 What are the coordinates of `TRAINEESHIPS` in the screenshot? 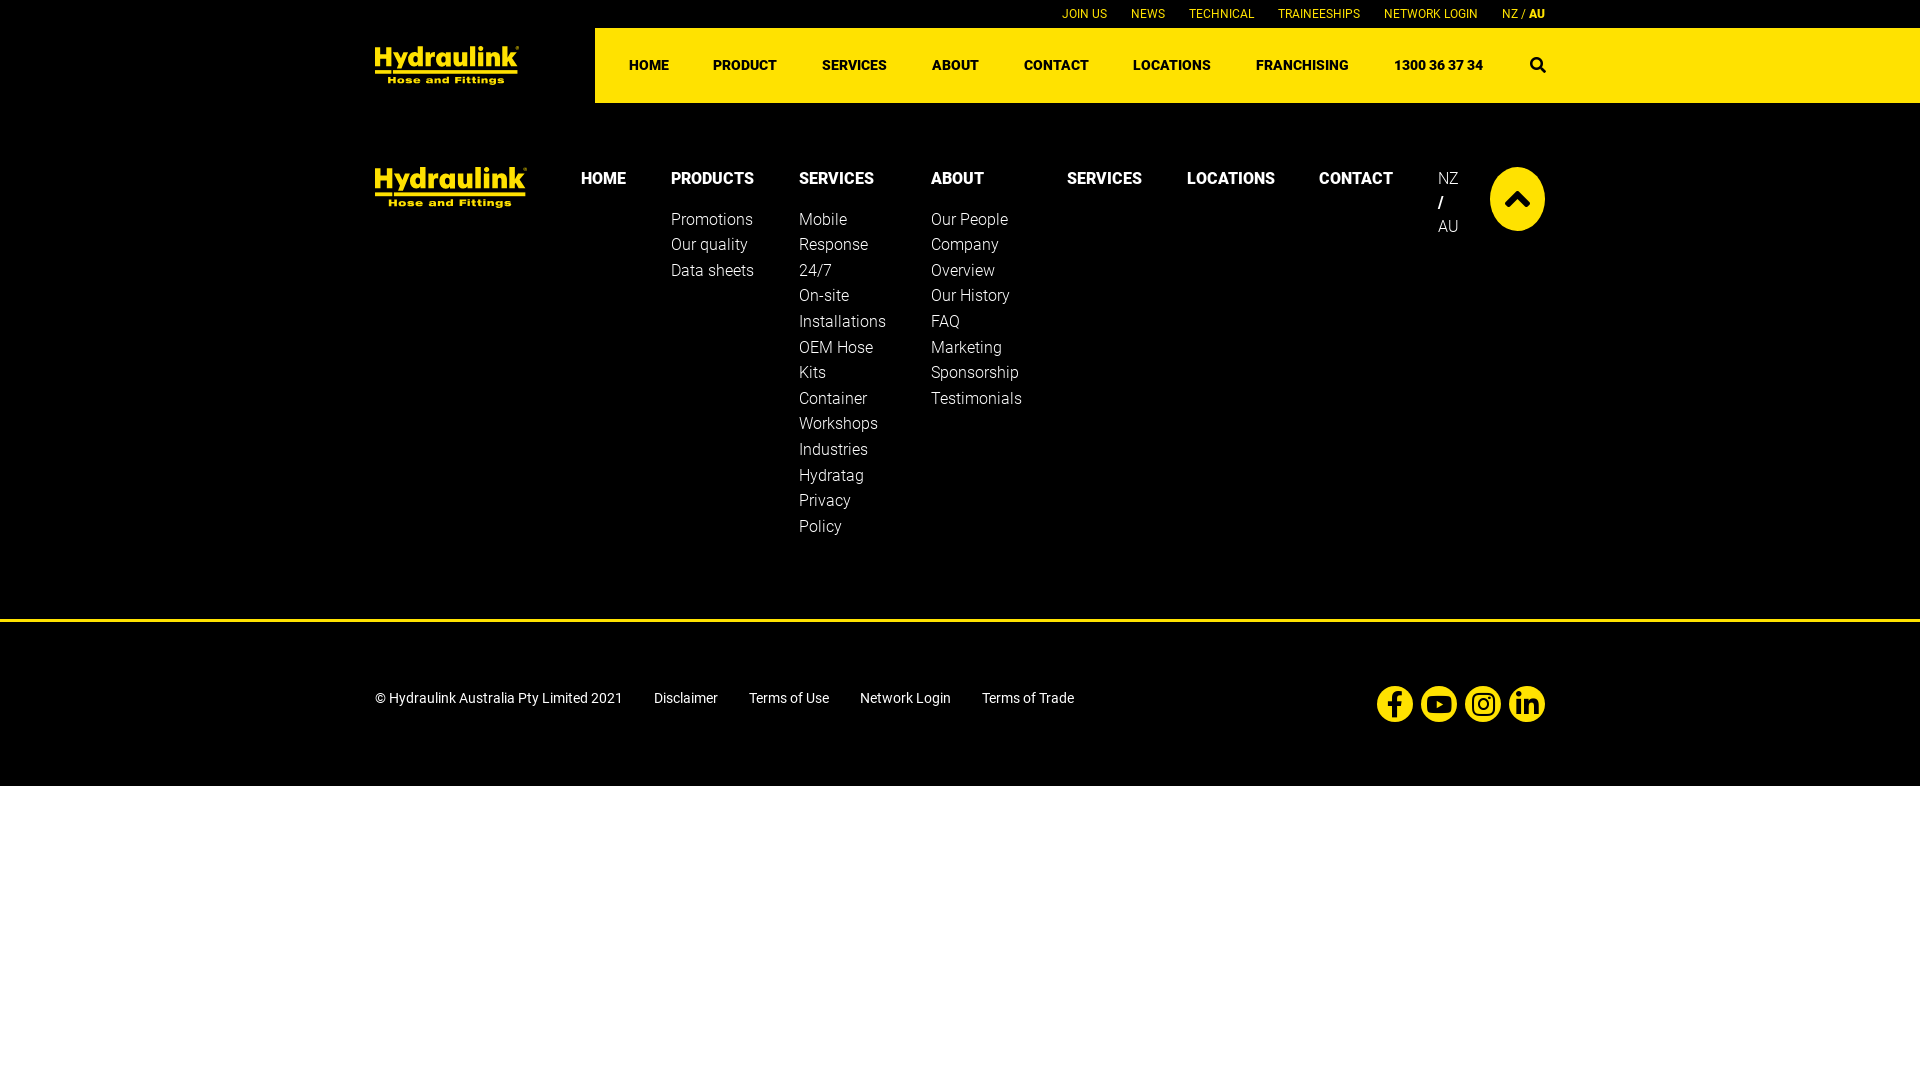 It's located at (1319, 14).